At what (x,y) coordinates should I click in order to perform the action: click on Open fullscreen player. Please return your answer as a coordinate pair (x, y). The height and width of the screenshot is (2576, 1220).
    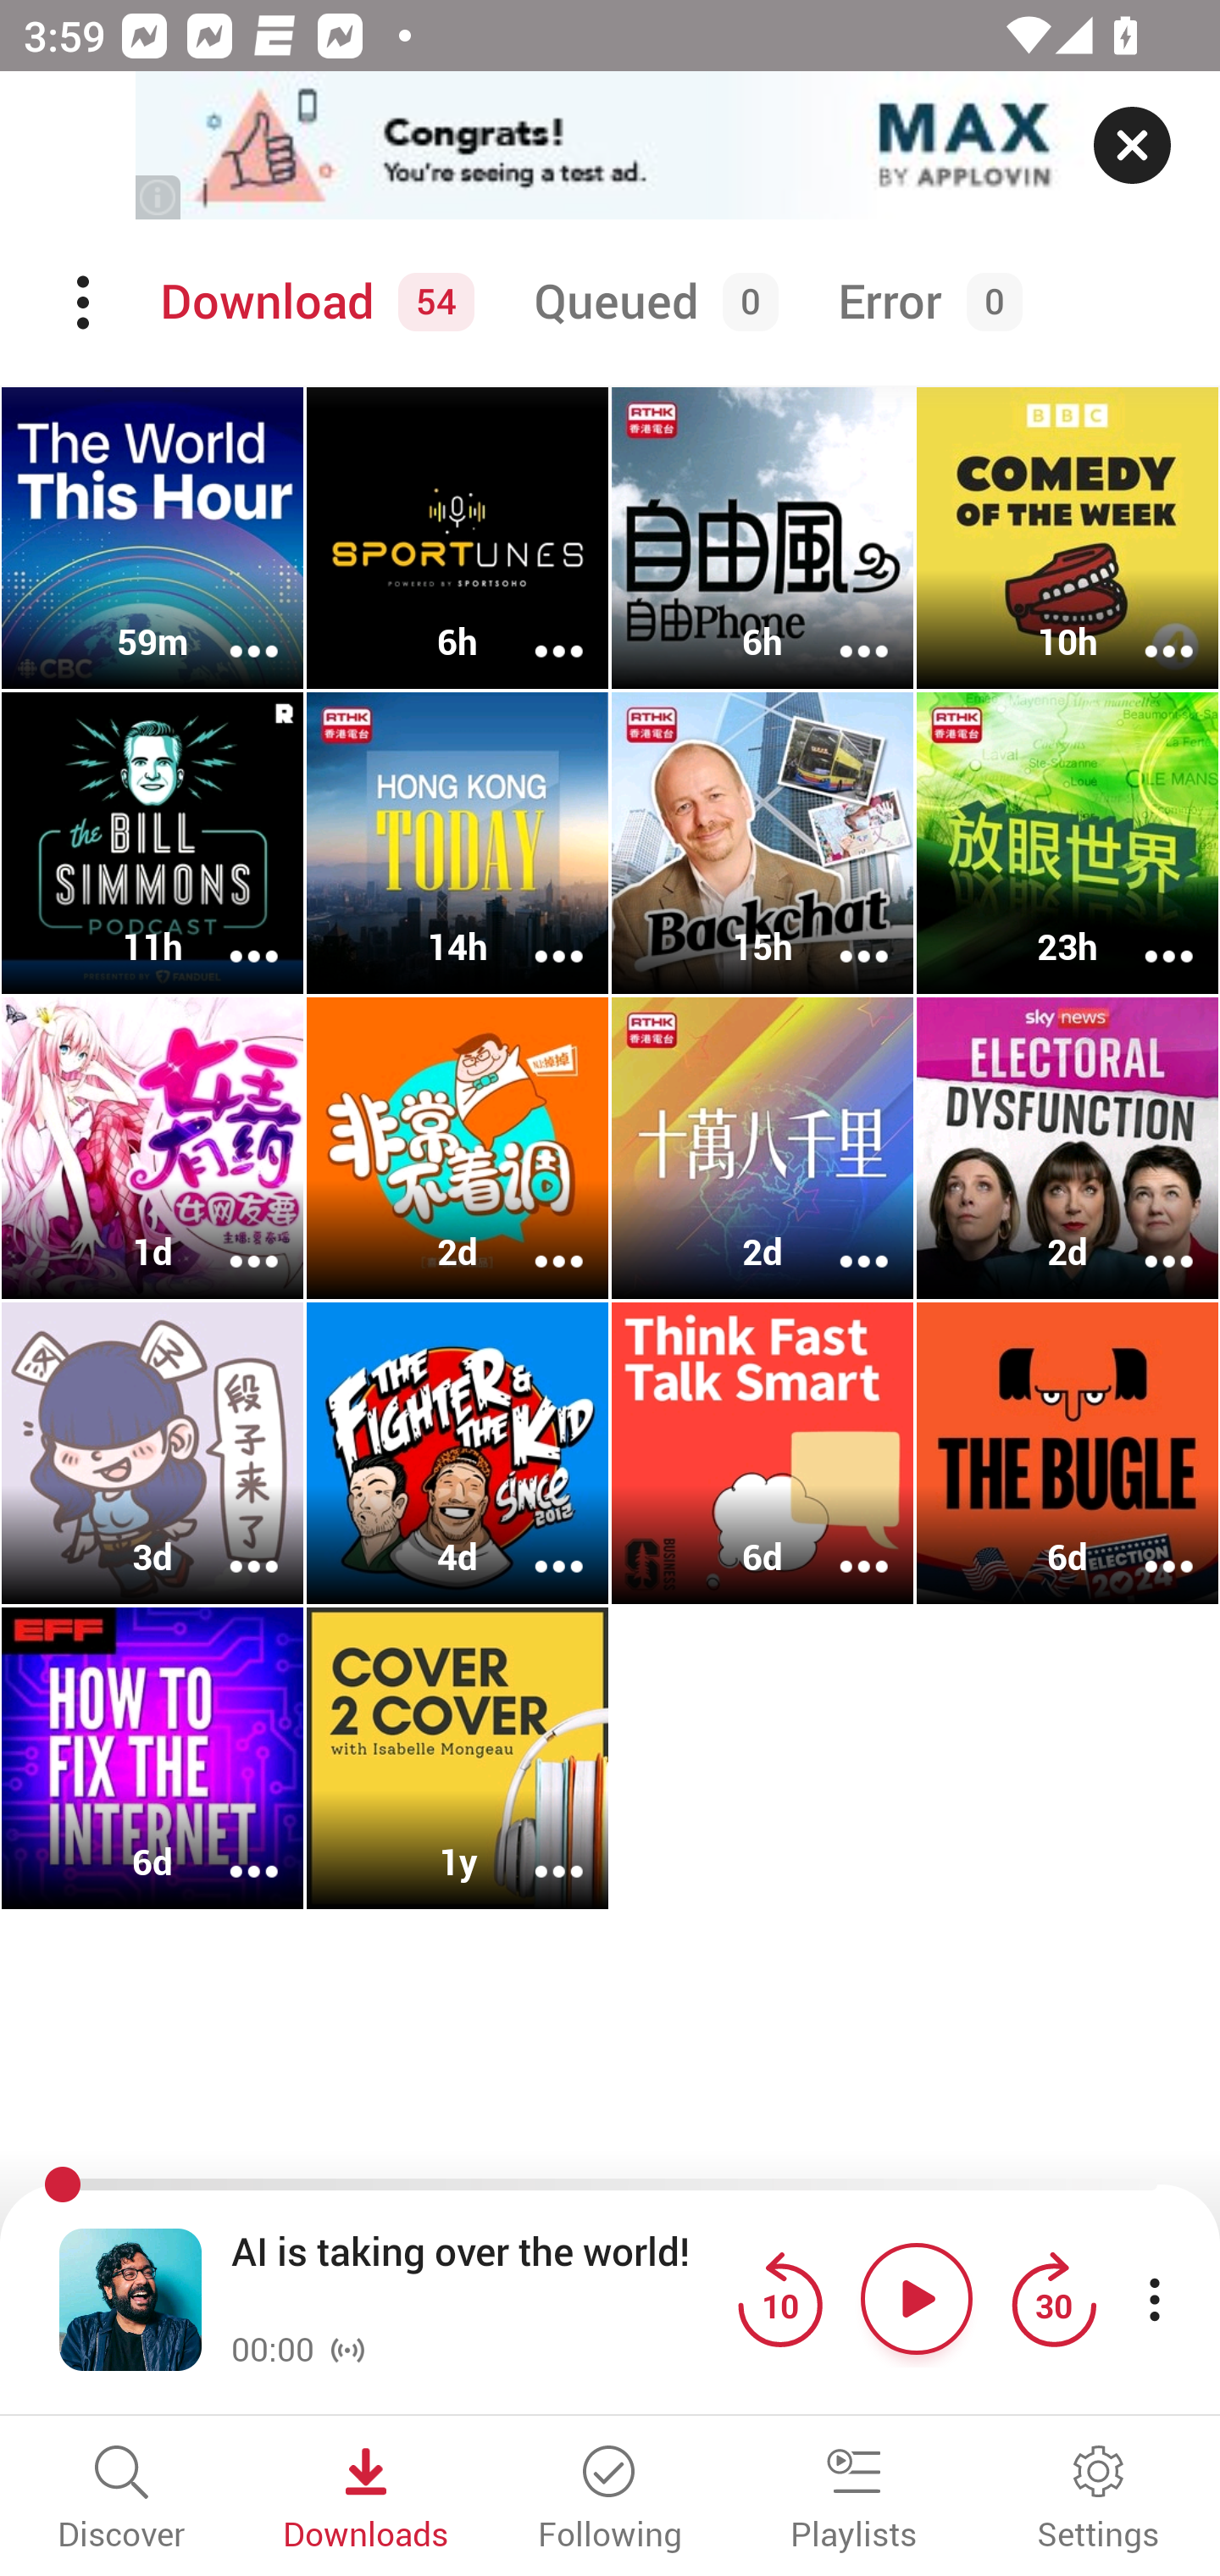
    Looking at the image, I should click on (130, 2298).